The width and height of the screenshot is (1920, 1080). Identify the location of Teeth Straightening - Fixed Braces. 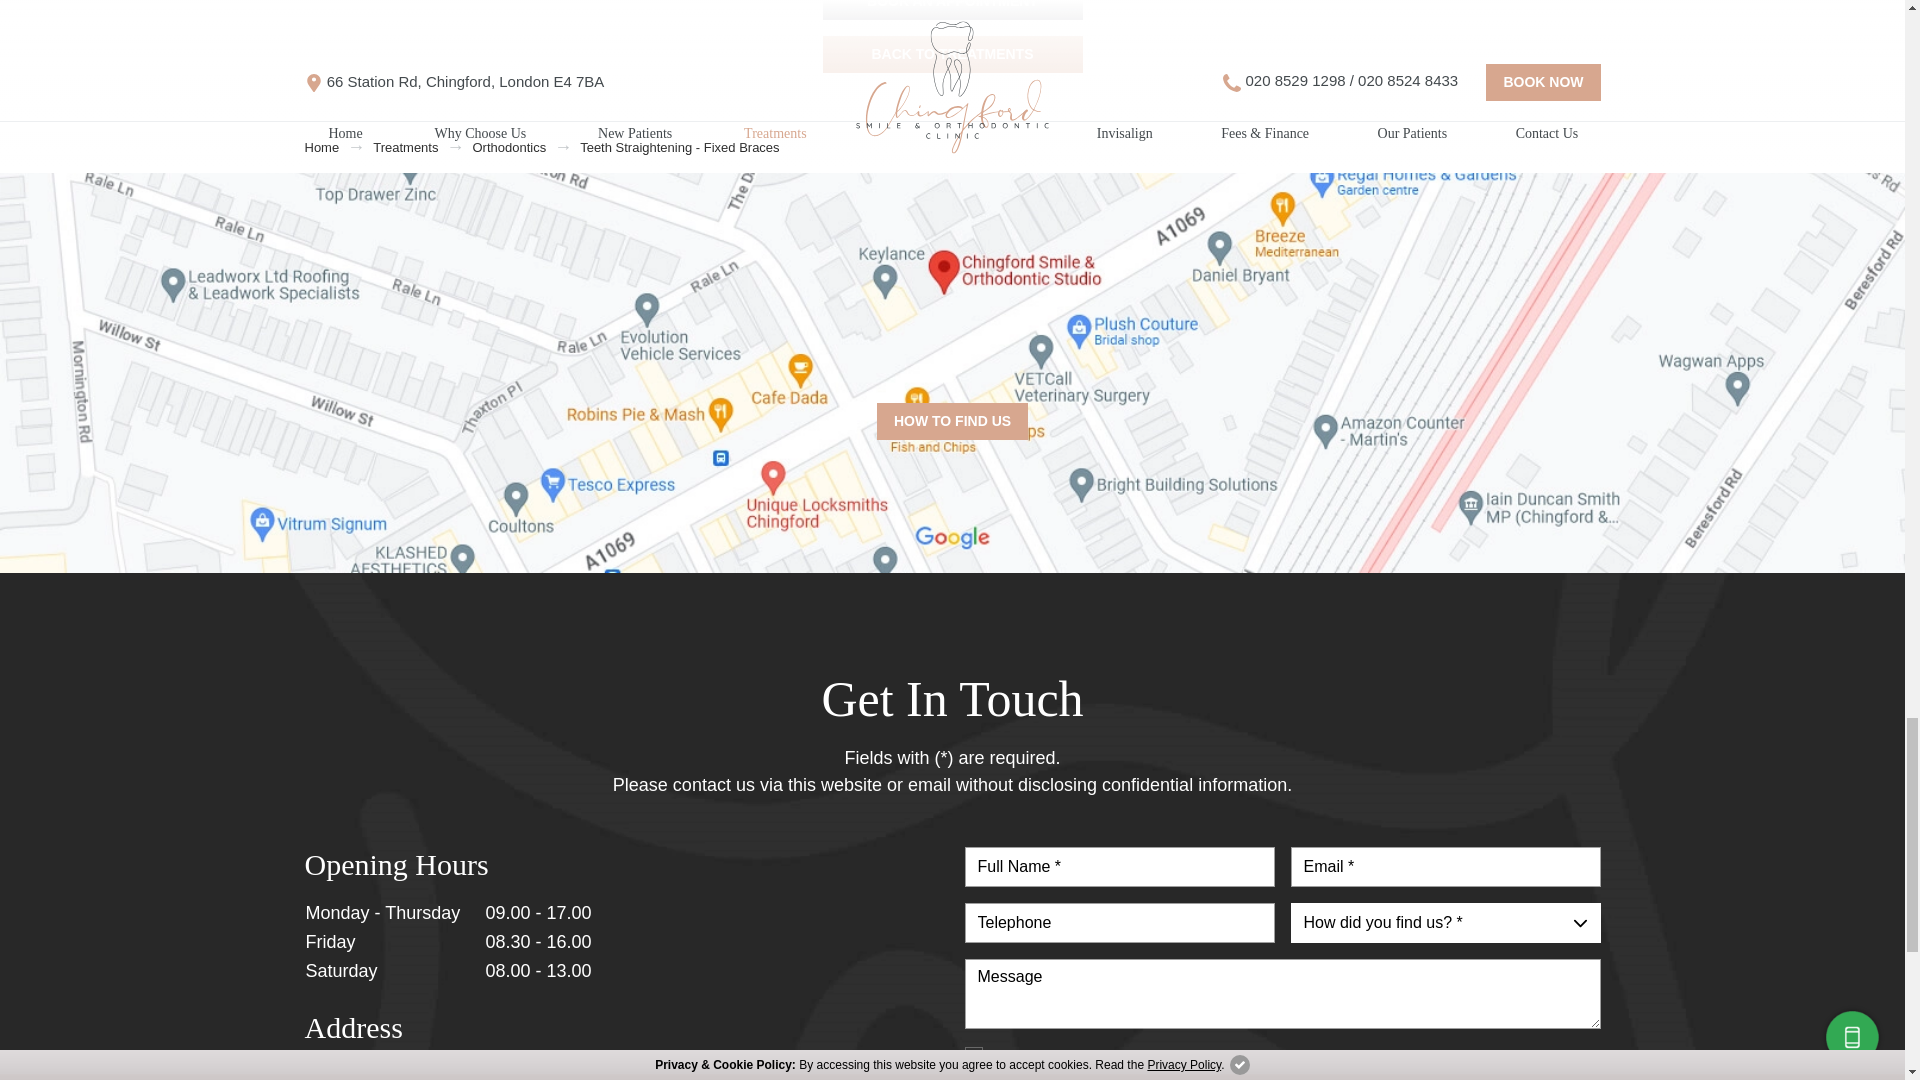
(679, 148).